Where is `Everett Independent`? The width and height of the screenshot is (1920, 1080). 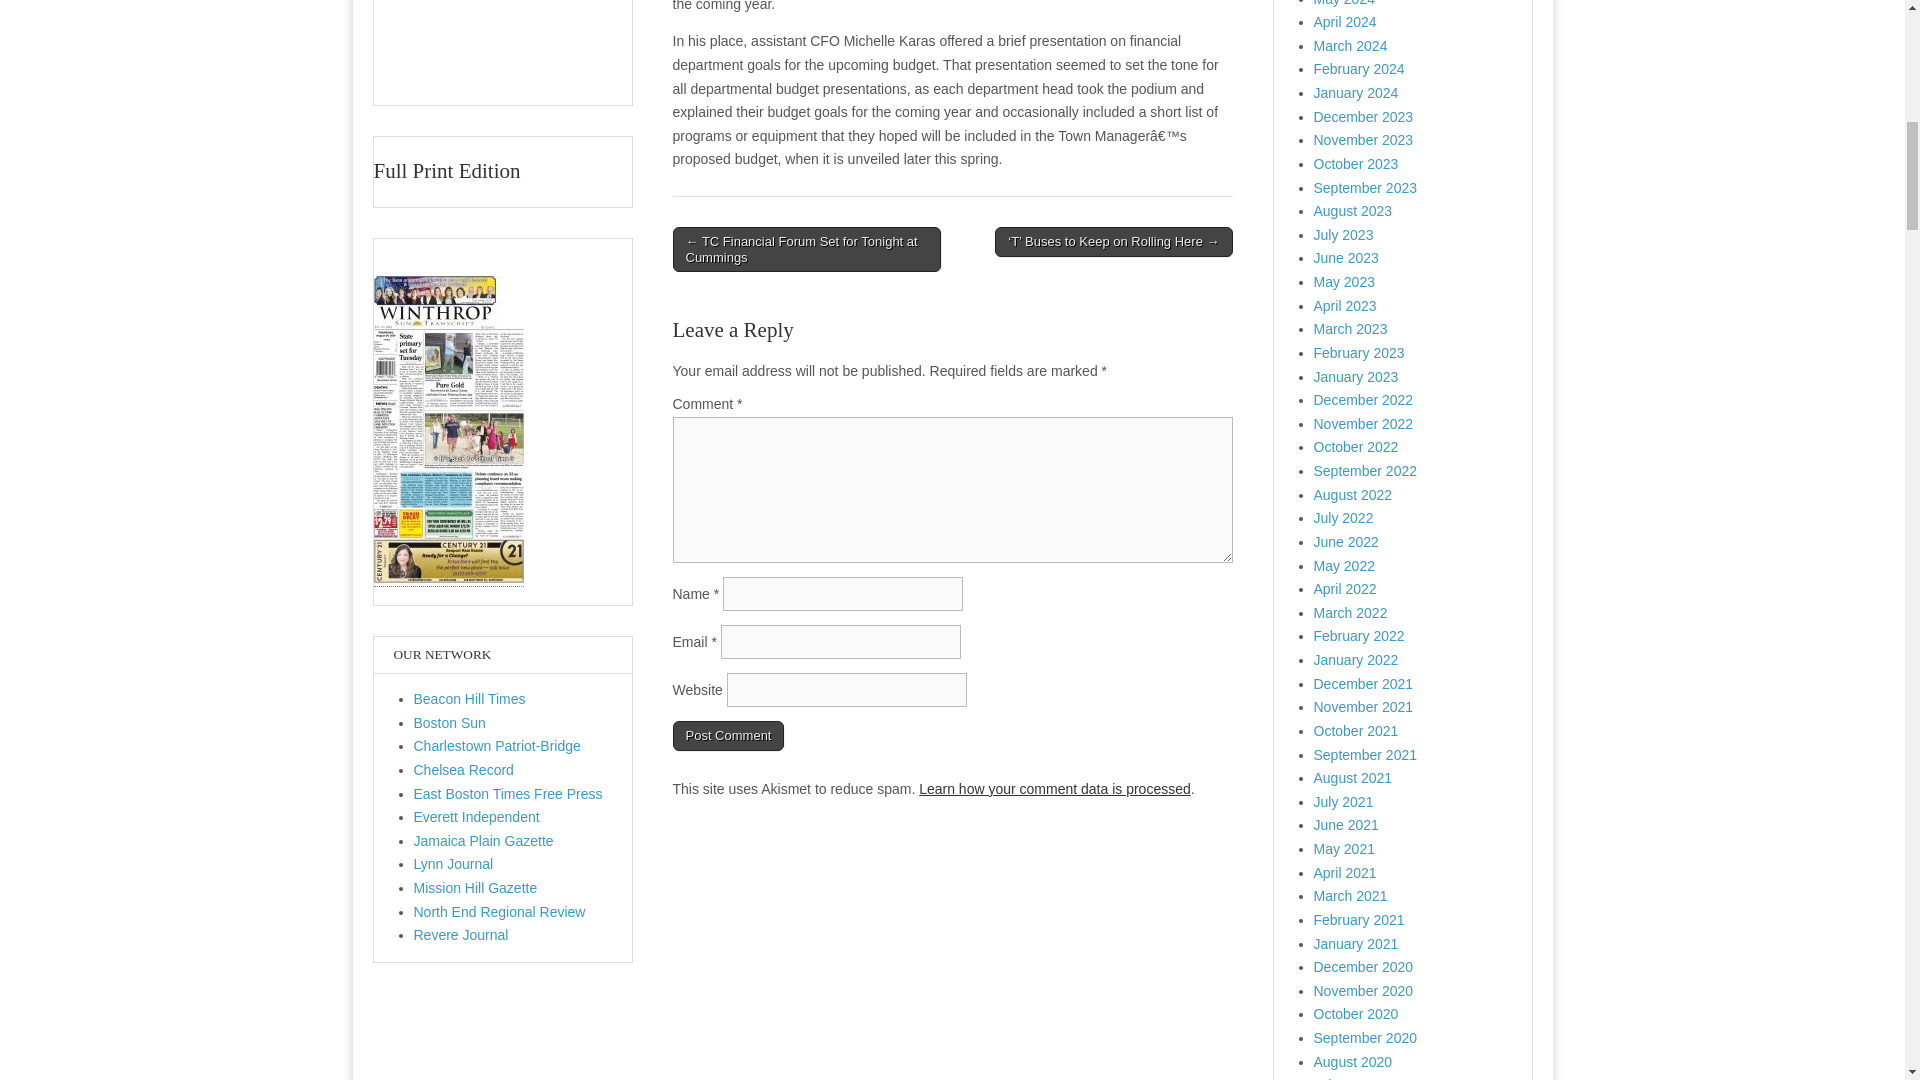
Everett Independent is located at coordinates (476, 816).